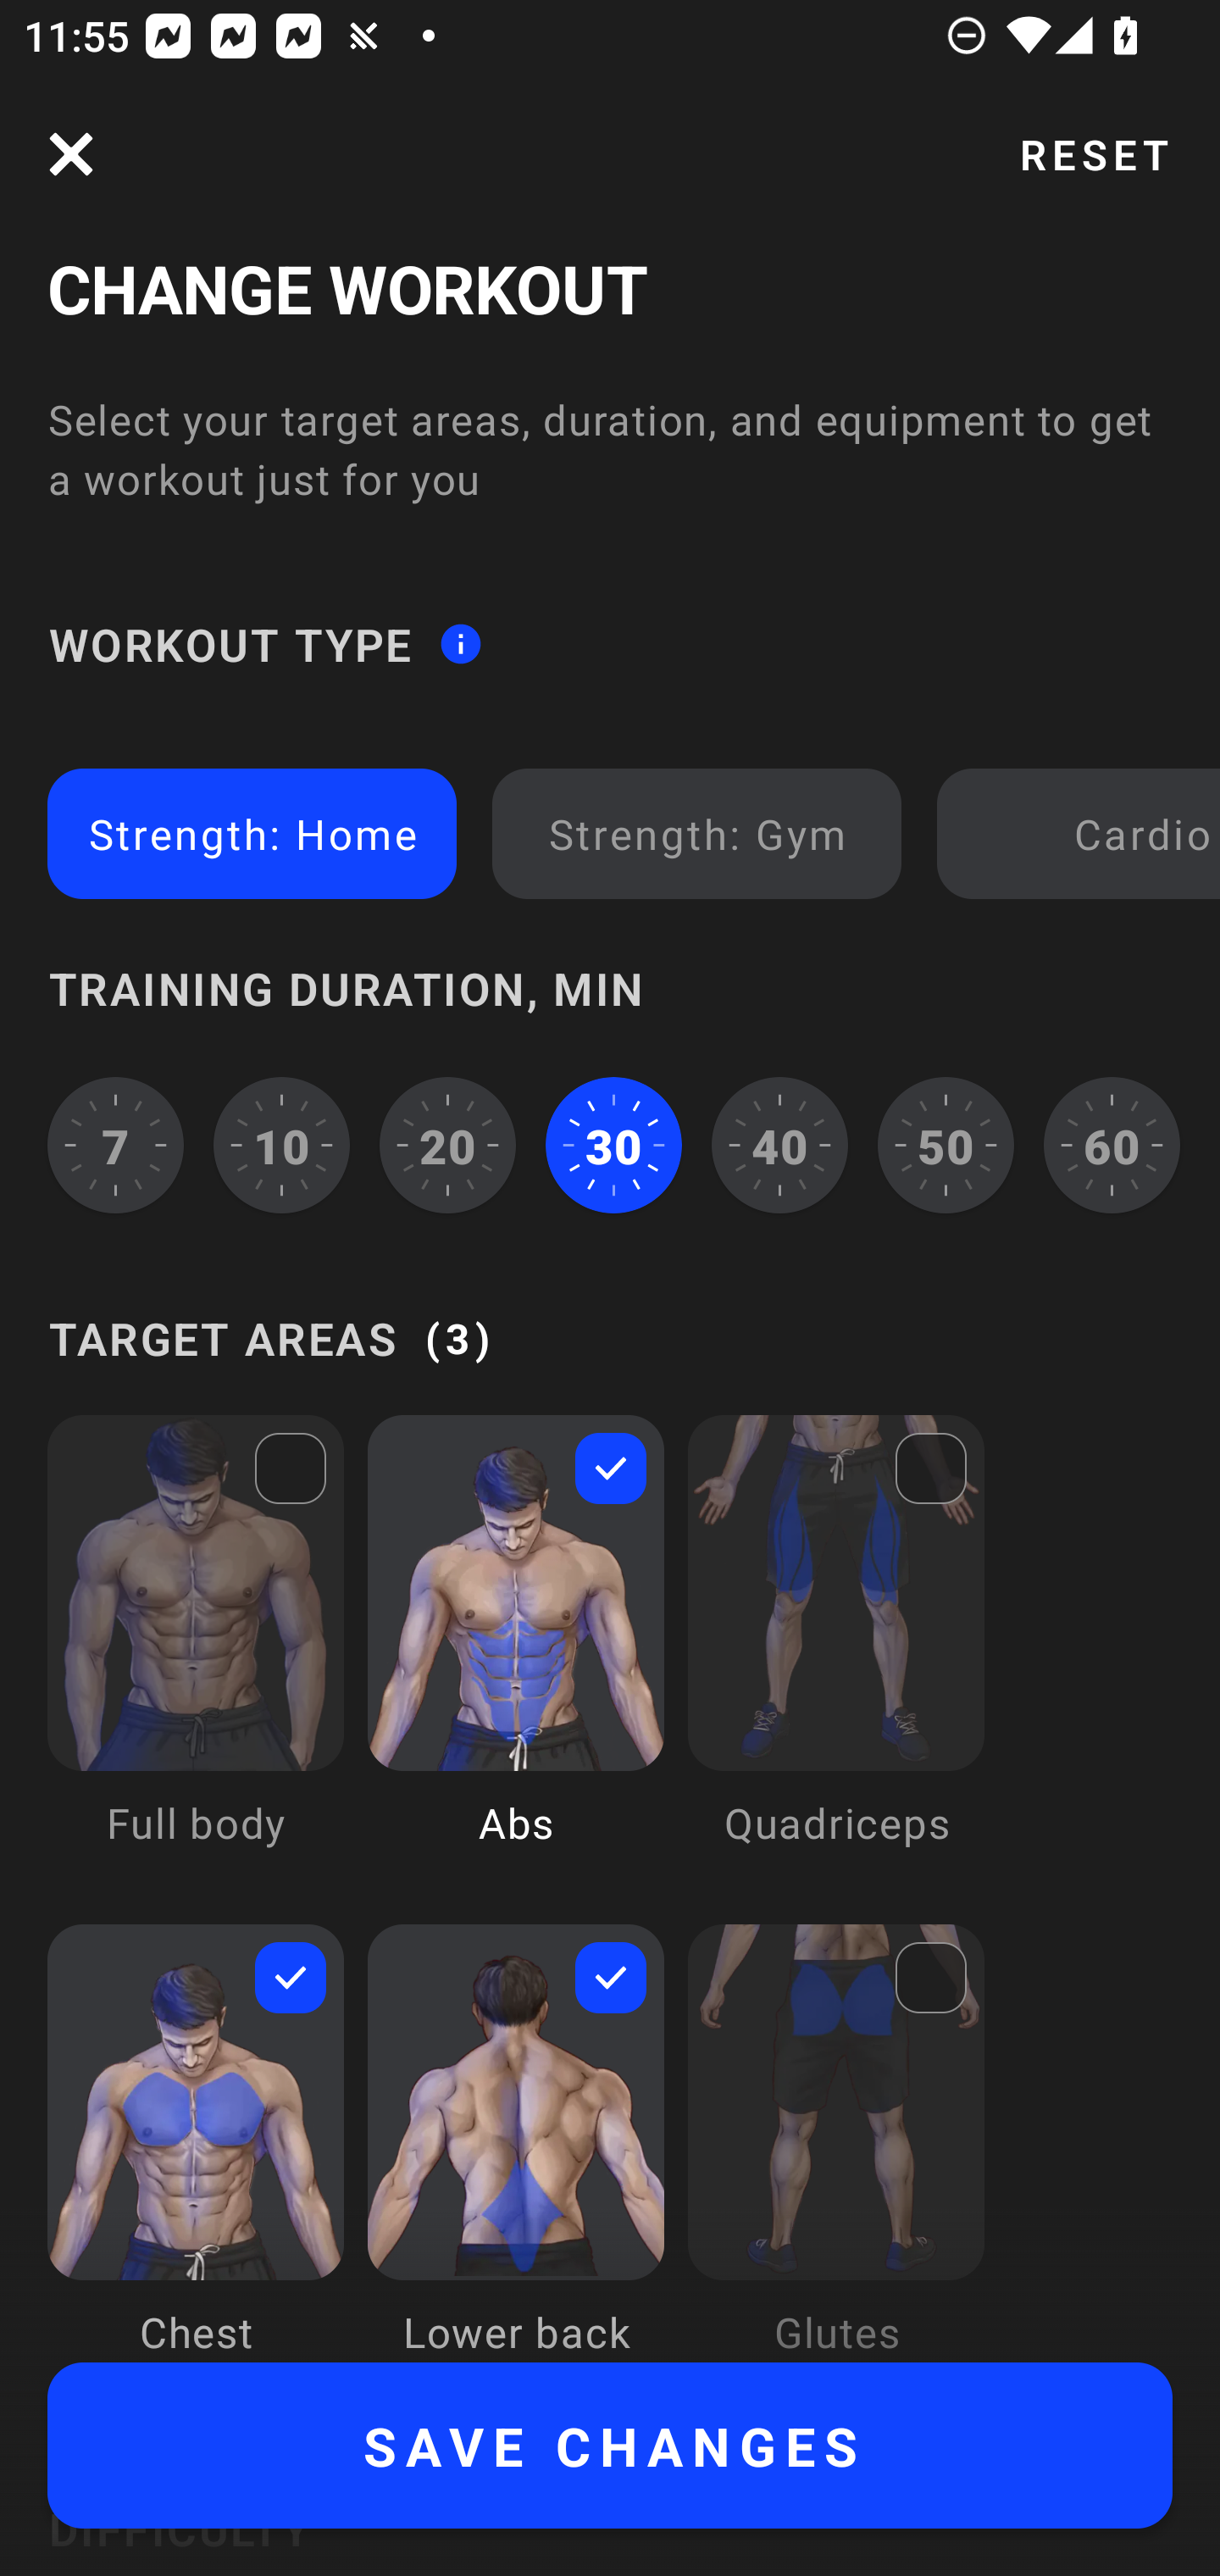 The height and width of the screenshot is (2576, 1220). Describe the element at coordinates (460, 644) in the screenshot. I see `Workout type information button` at that location.